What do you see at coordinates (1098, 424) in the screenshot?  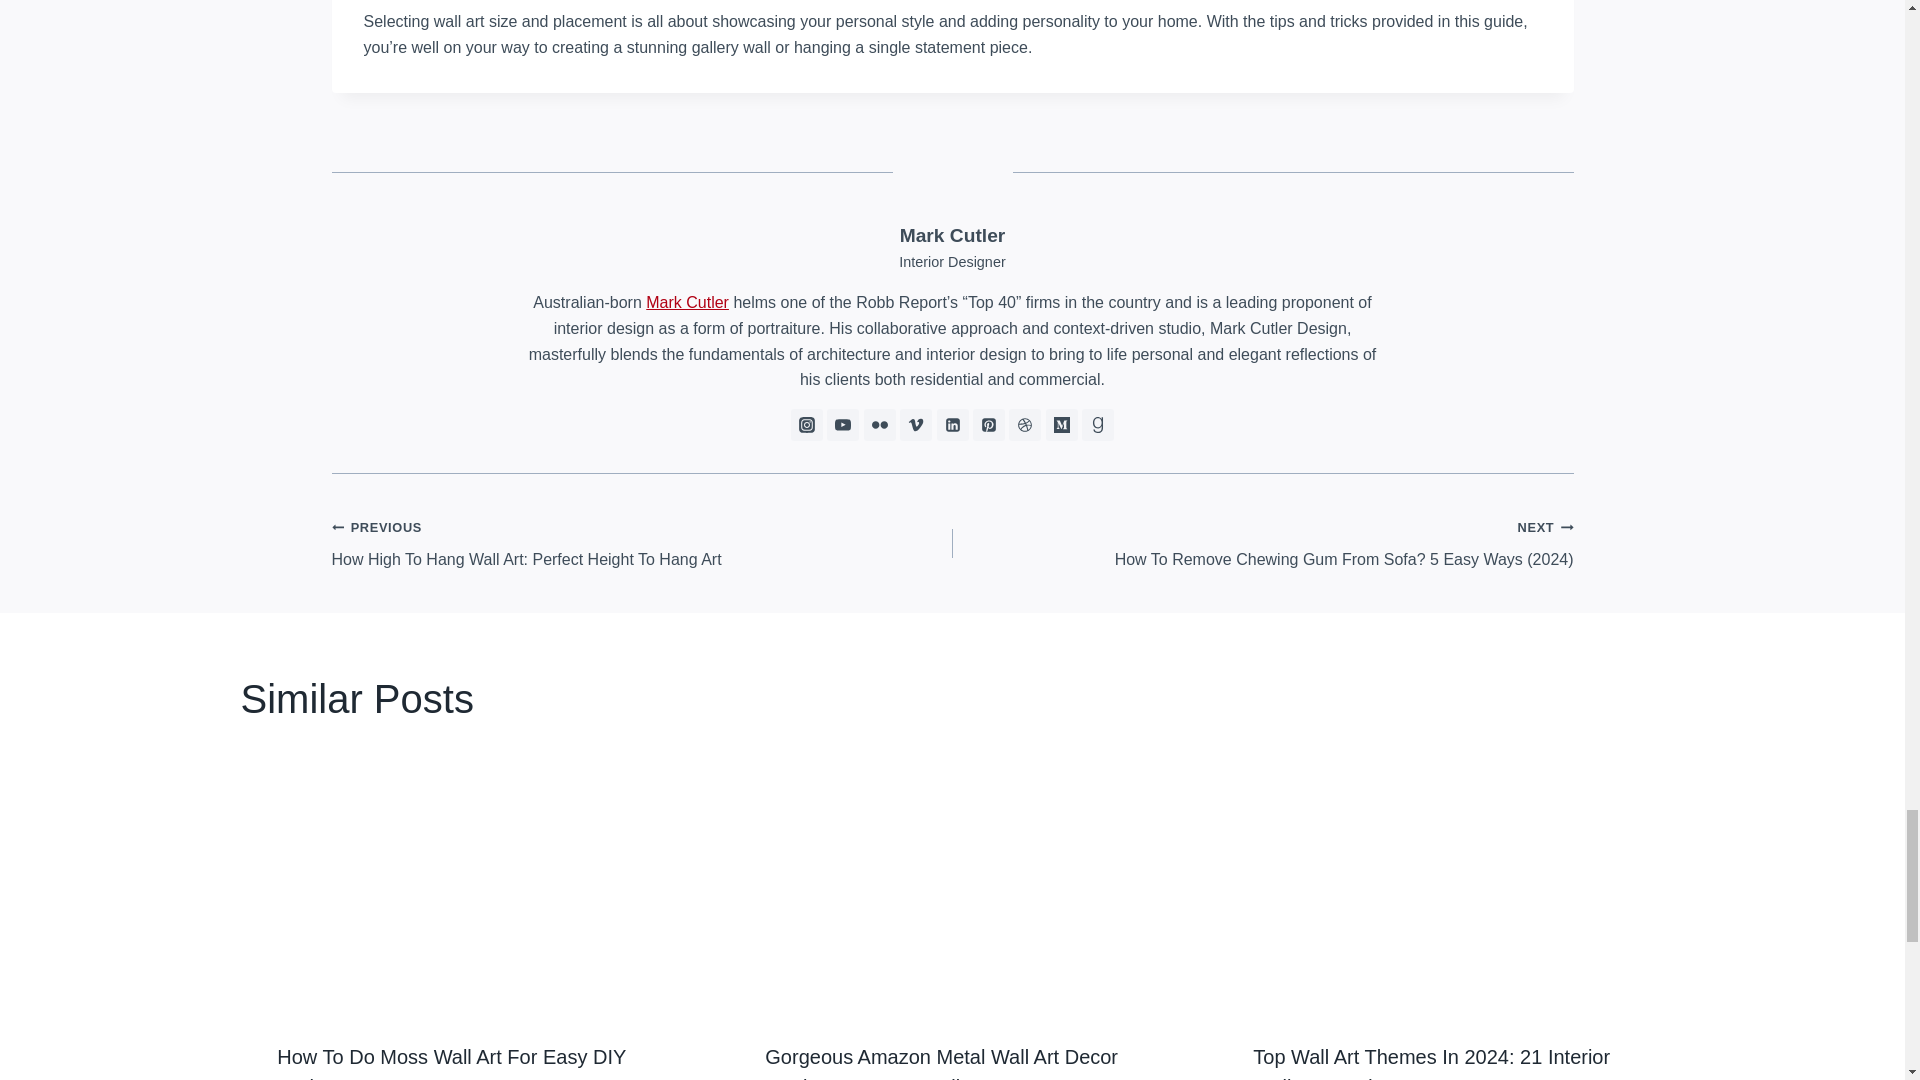 I see `Follow Mark Cutler on Goodreads` at bounding box center [1098, 424].